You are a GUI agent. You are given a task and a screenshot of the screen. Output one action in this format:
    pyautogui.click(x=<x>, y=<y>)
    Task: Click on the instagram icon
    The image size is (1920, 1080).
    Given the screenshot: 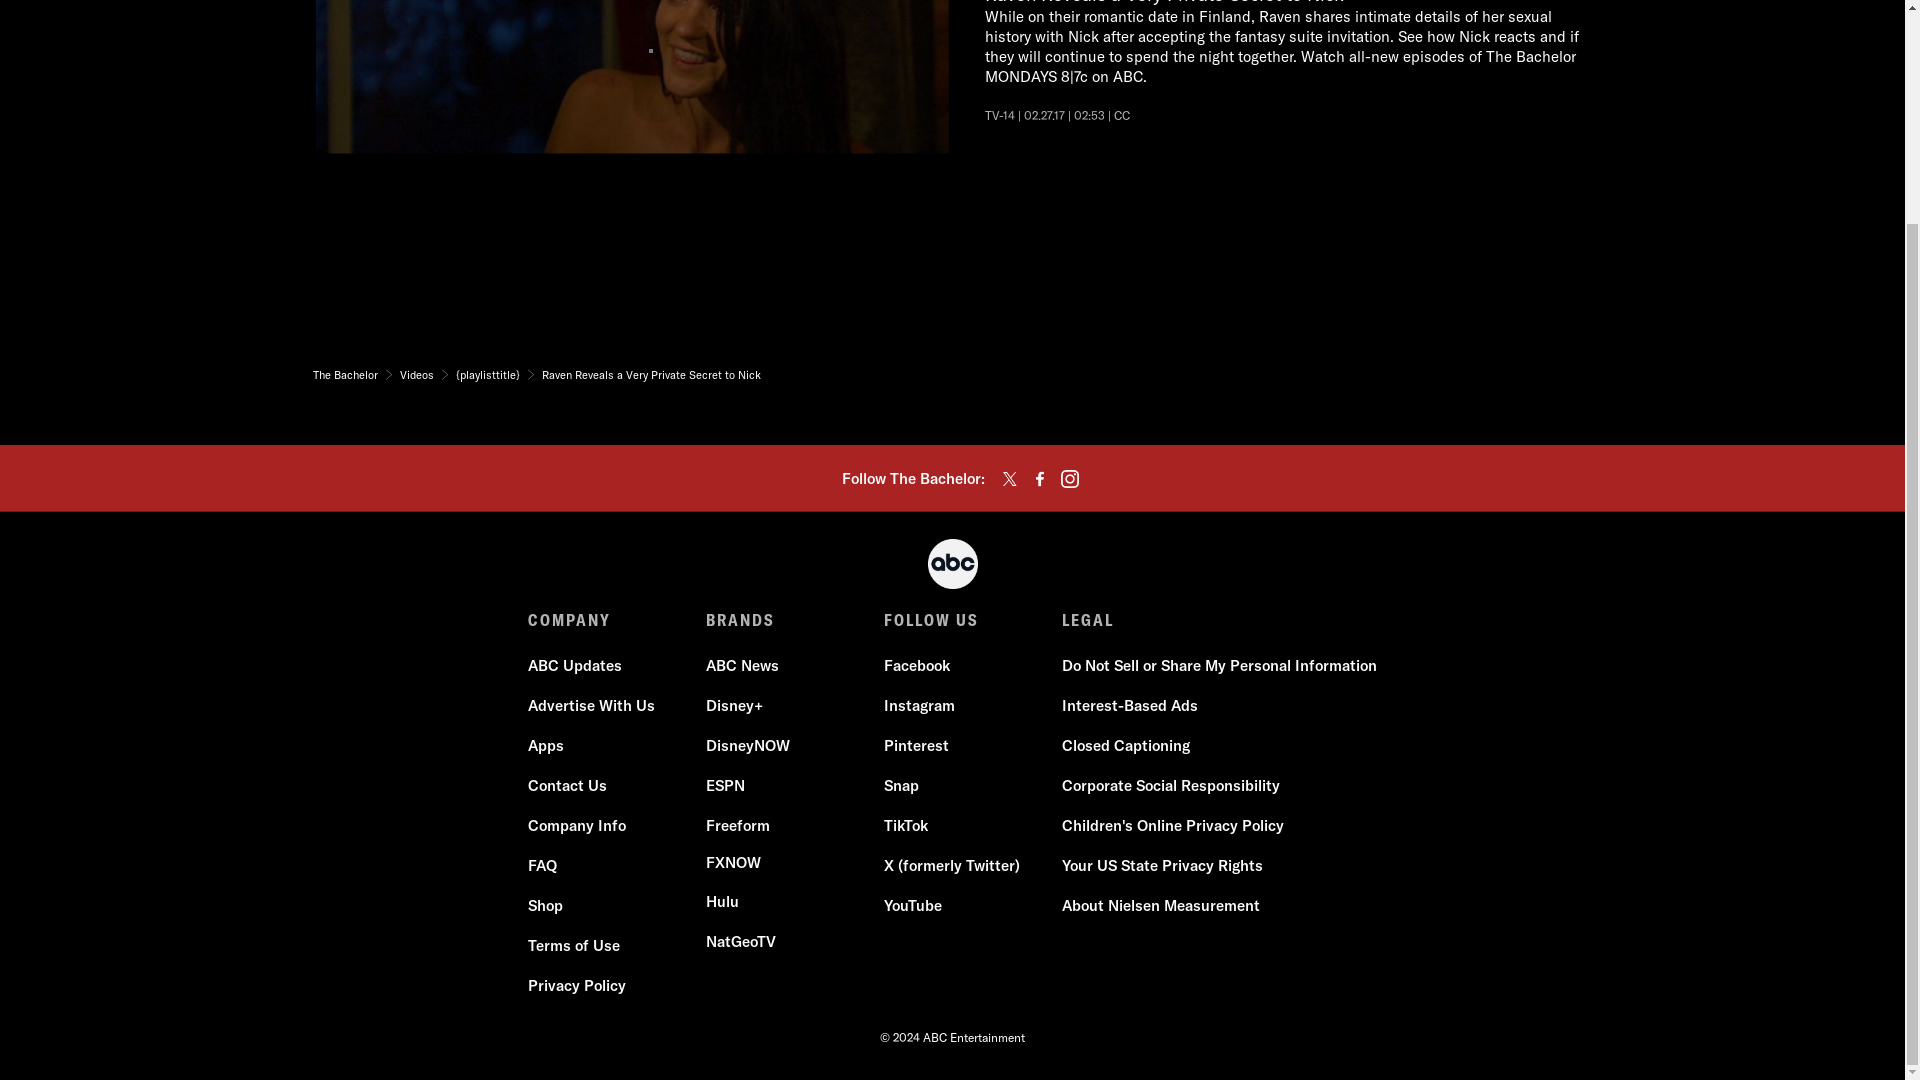 What is the action you would take?
    pyautogui.click(x=1070, y=478)
    